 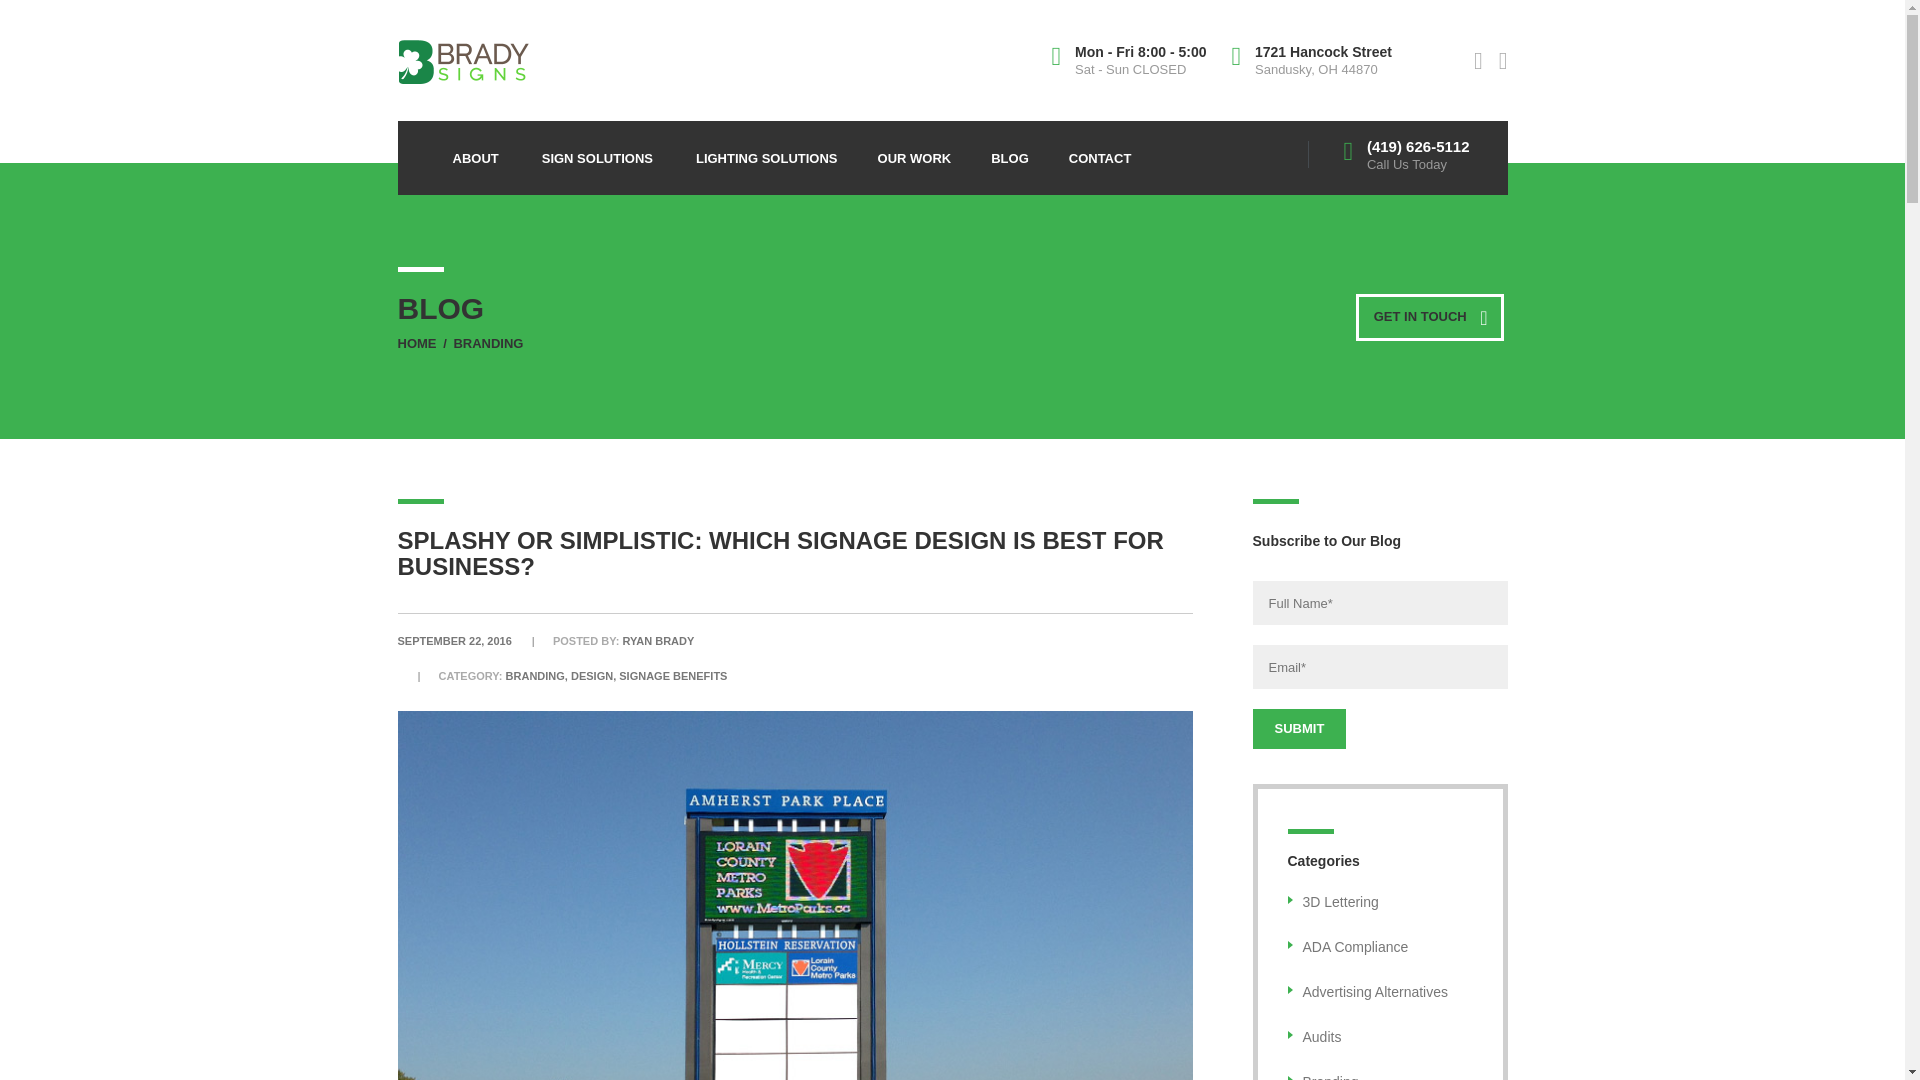 I want to click on OUR WORK, so click(x=914, y=152).